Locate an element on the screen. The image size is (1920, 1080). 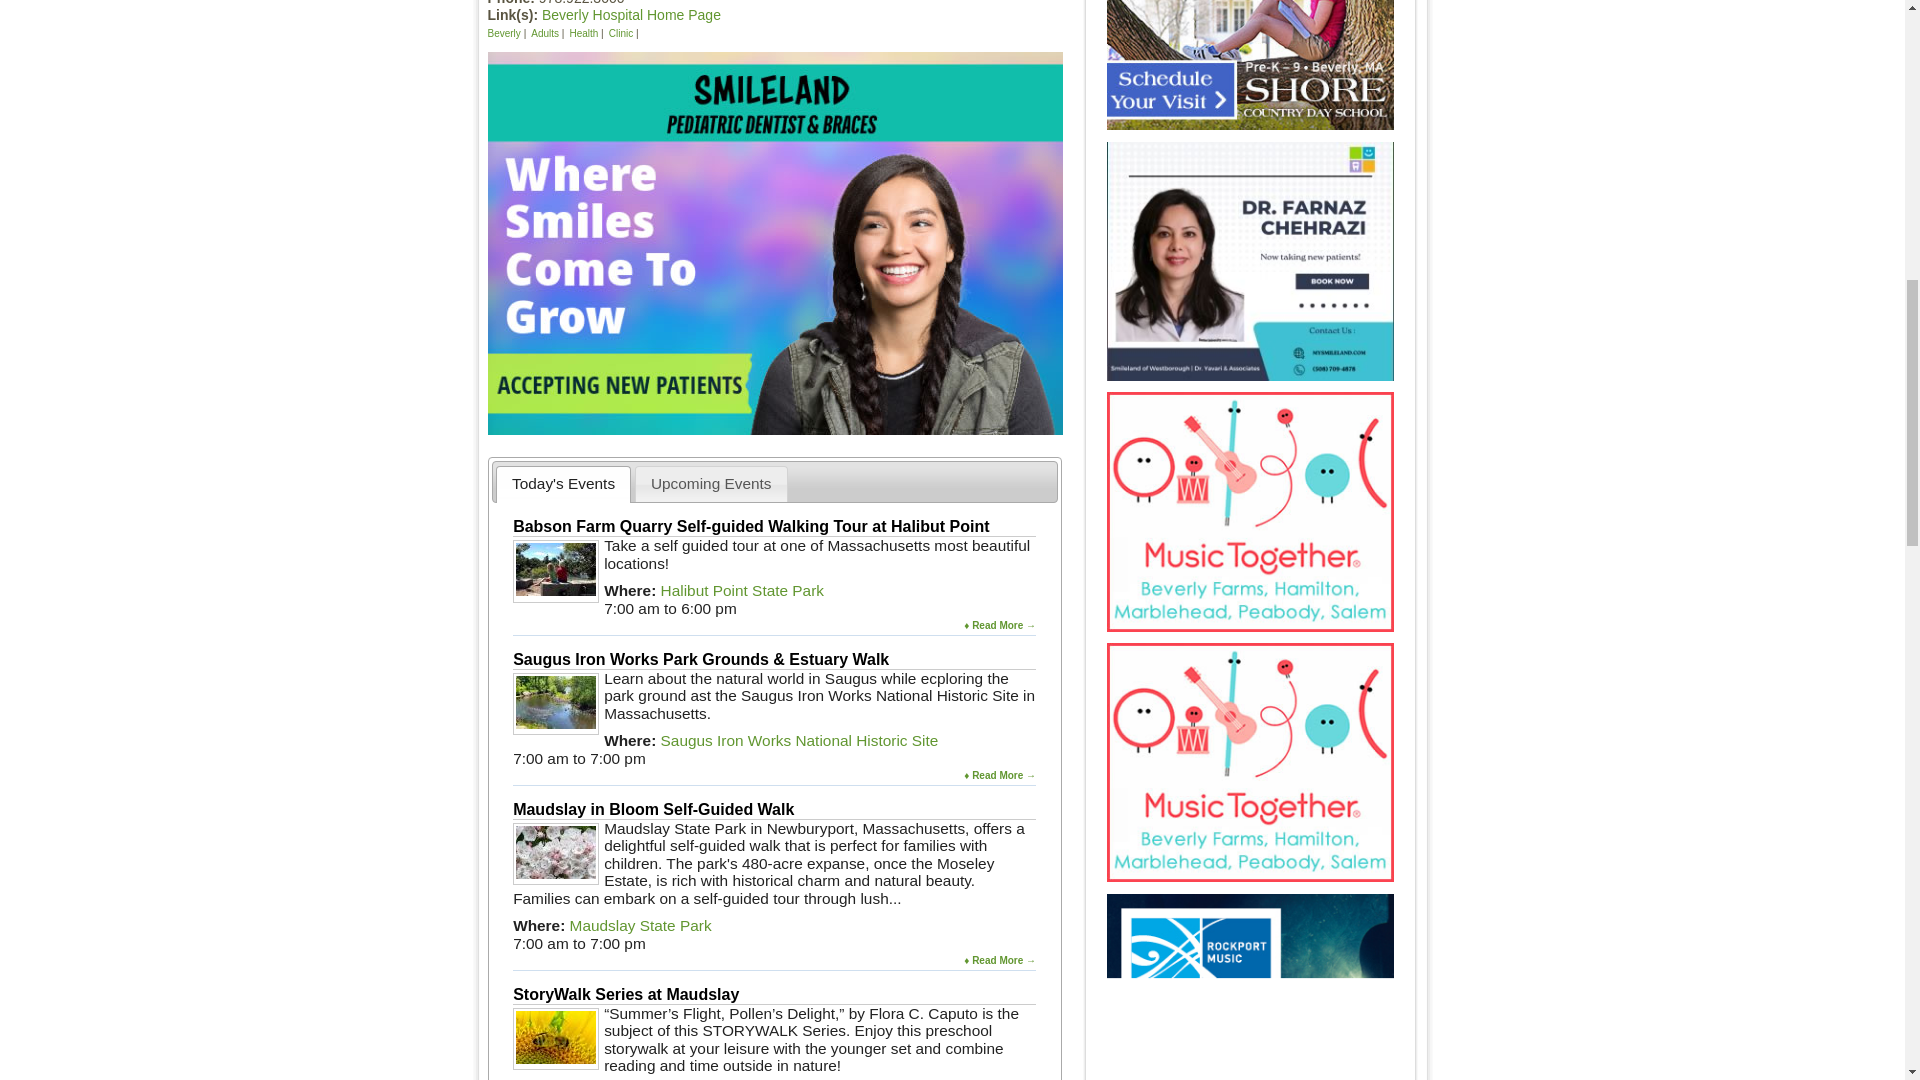
Maudslay in Bloom Self-Guided Walk is located at coordinates (653, 809).